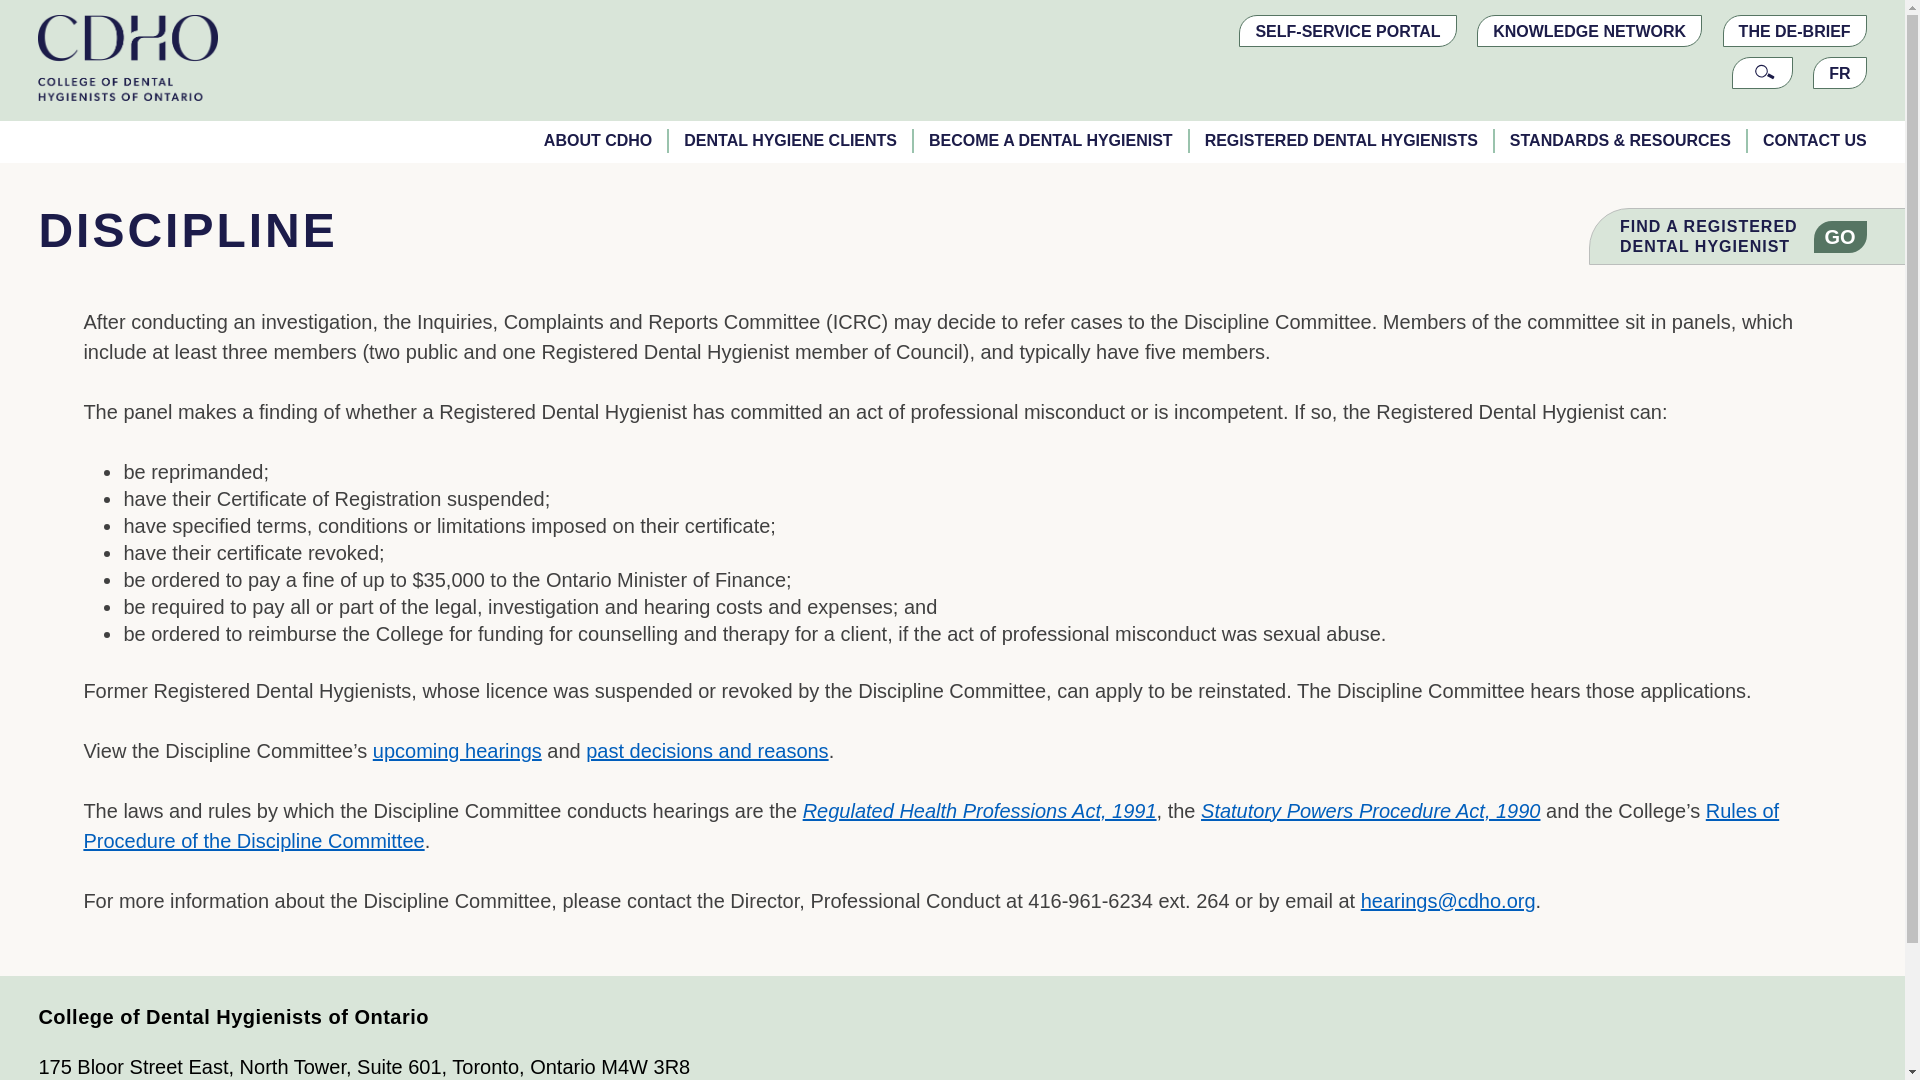 The width and height of the screenshot is (1920, 1080). What do you see at coordinates (128, 53) in the screenshot?
I see `CDHO` at bounding box center [128, 53].